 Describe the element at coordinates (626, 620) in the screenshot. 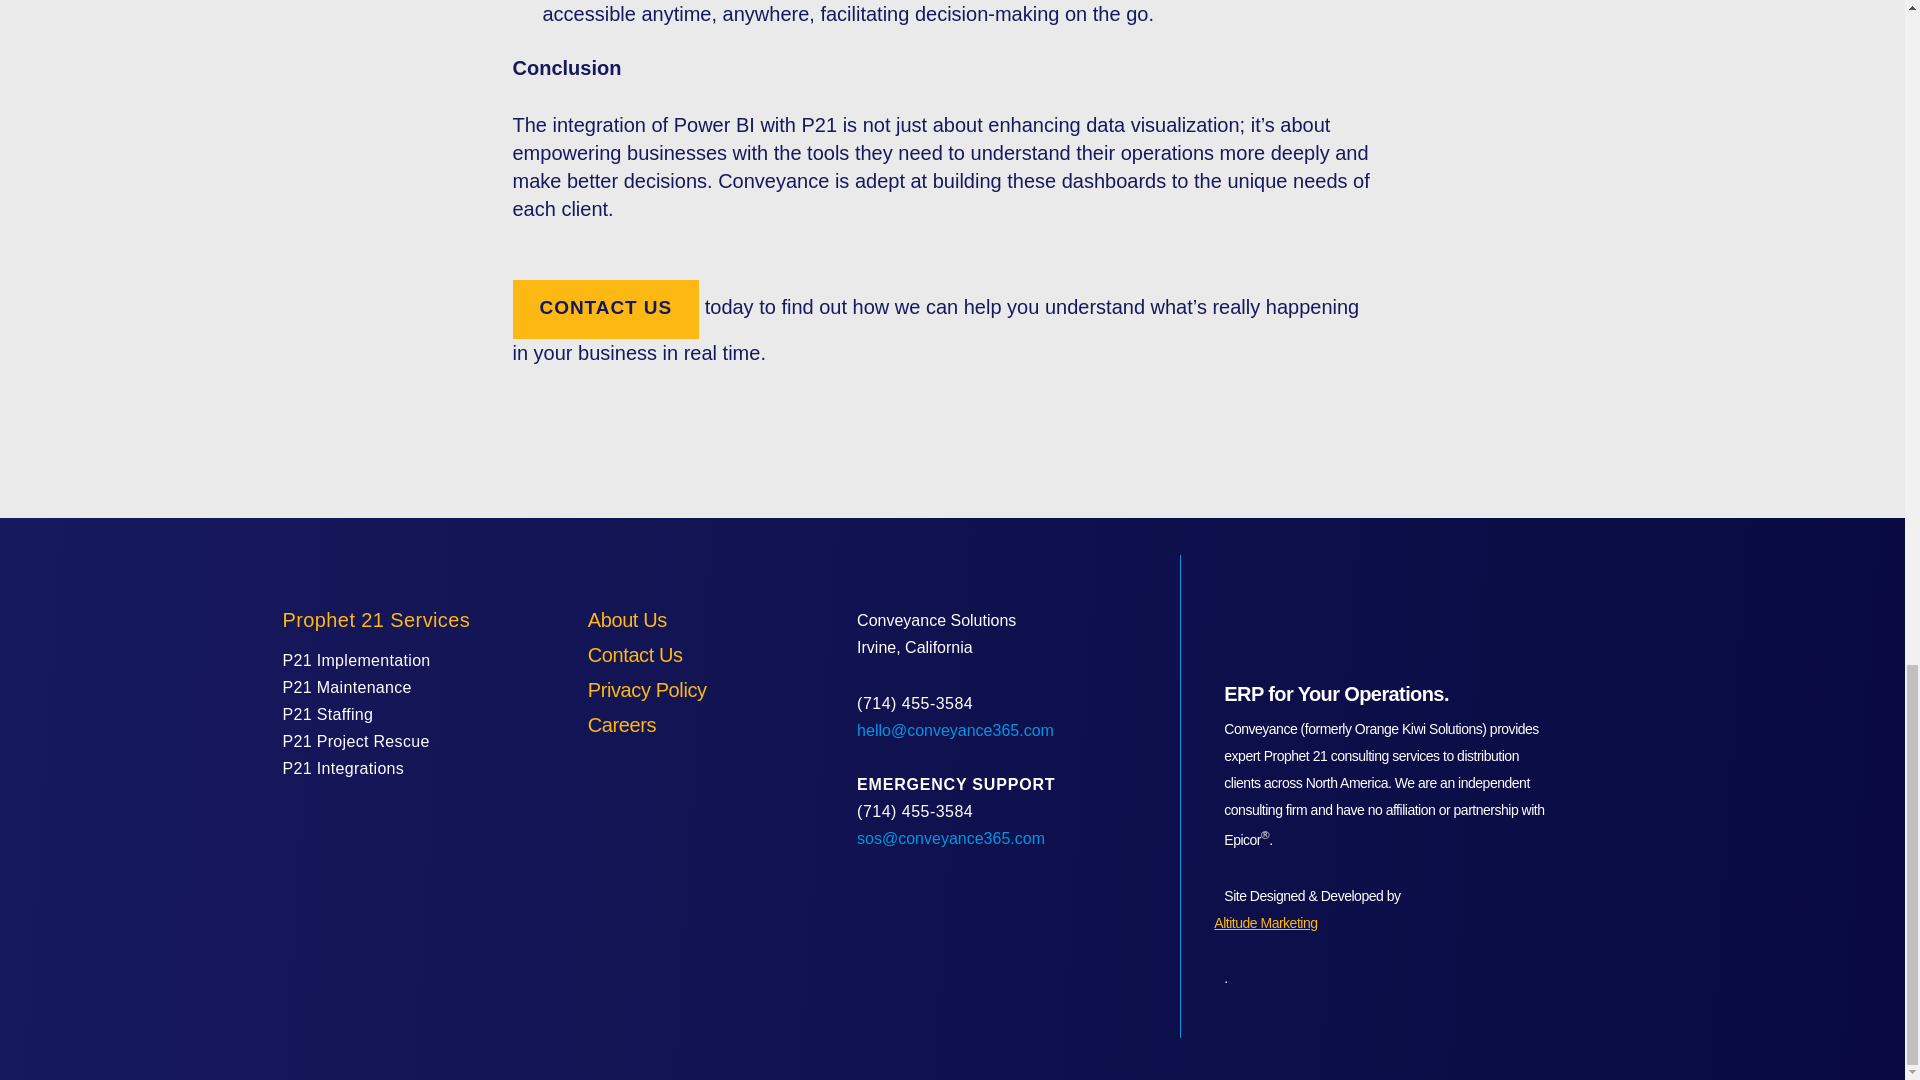

I see `About Us` at that location.